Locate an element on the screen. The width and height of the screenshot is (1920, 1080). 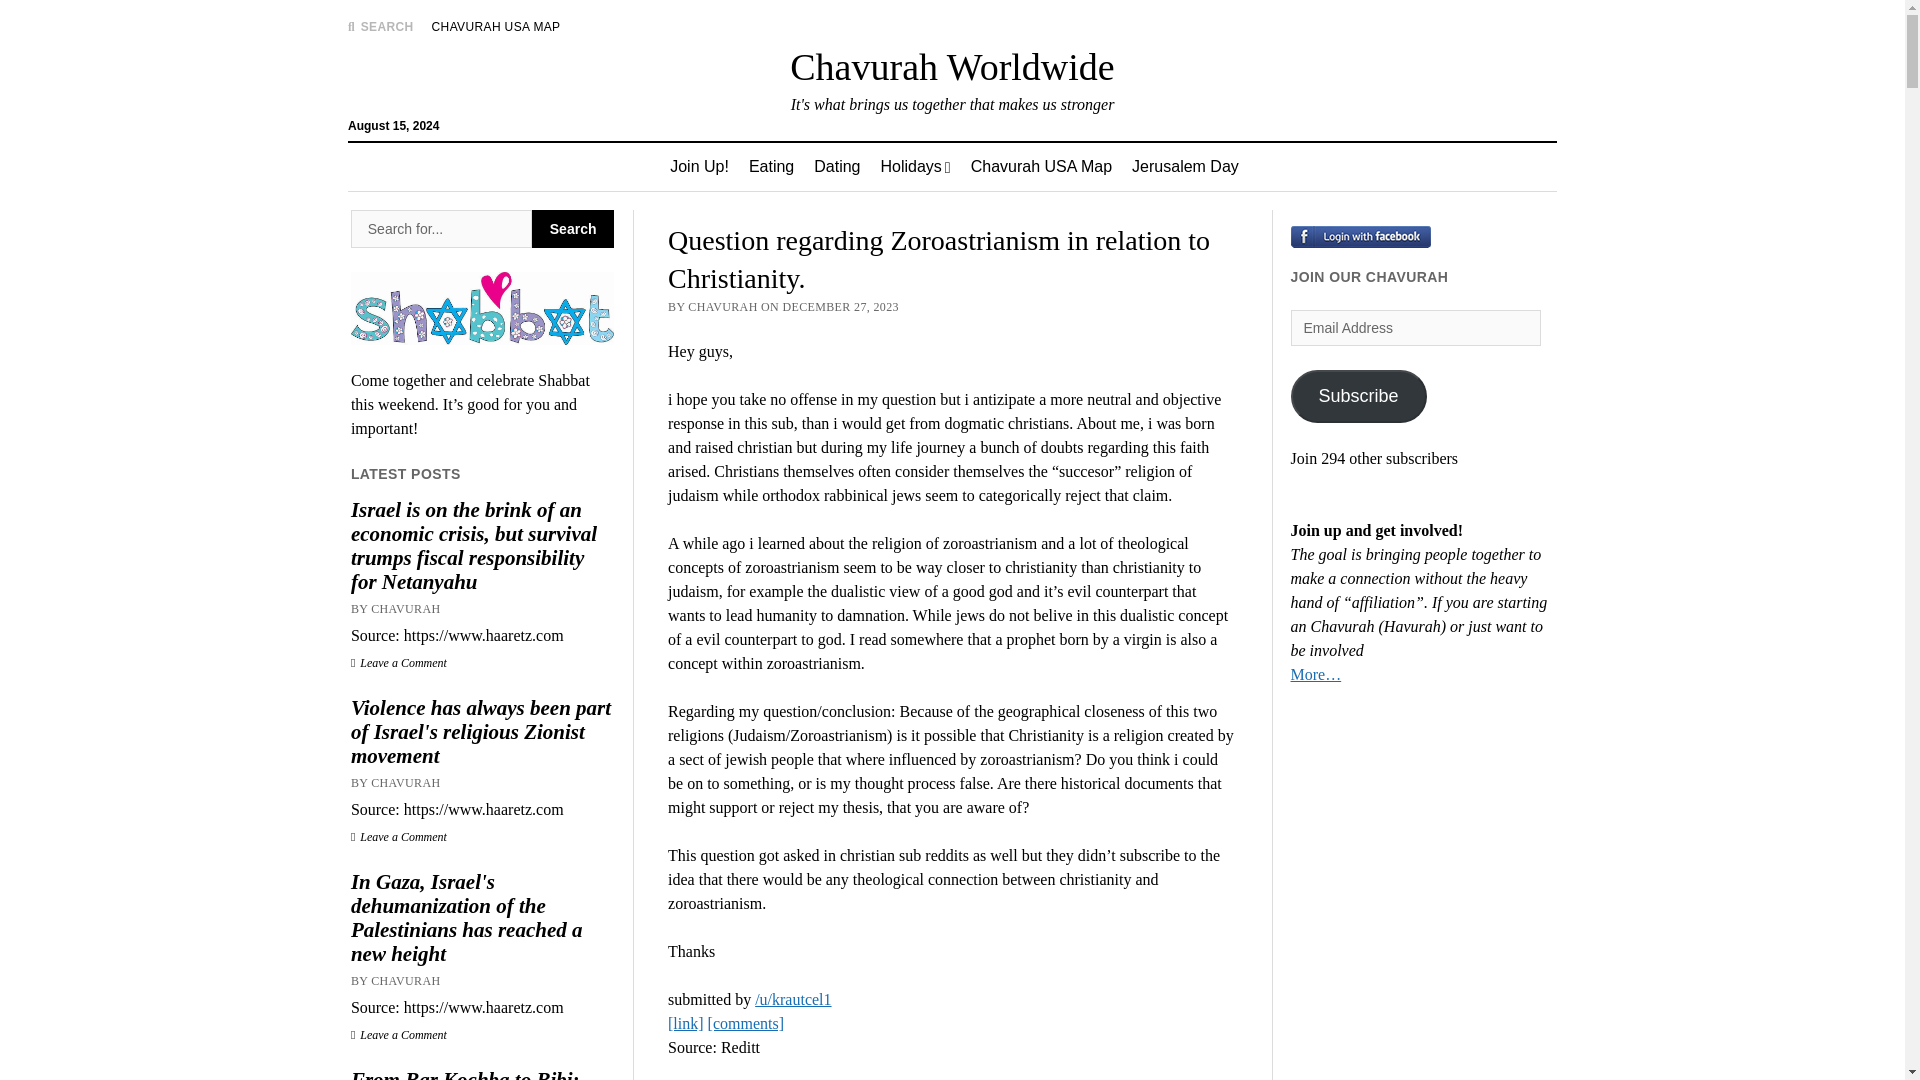
SEARCH is located at coordinates (380, 26).